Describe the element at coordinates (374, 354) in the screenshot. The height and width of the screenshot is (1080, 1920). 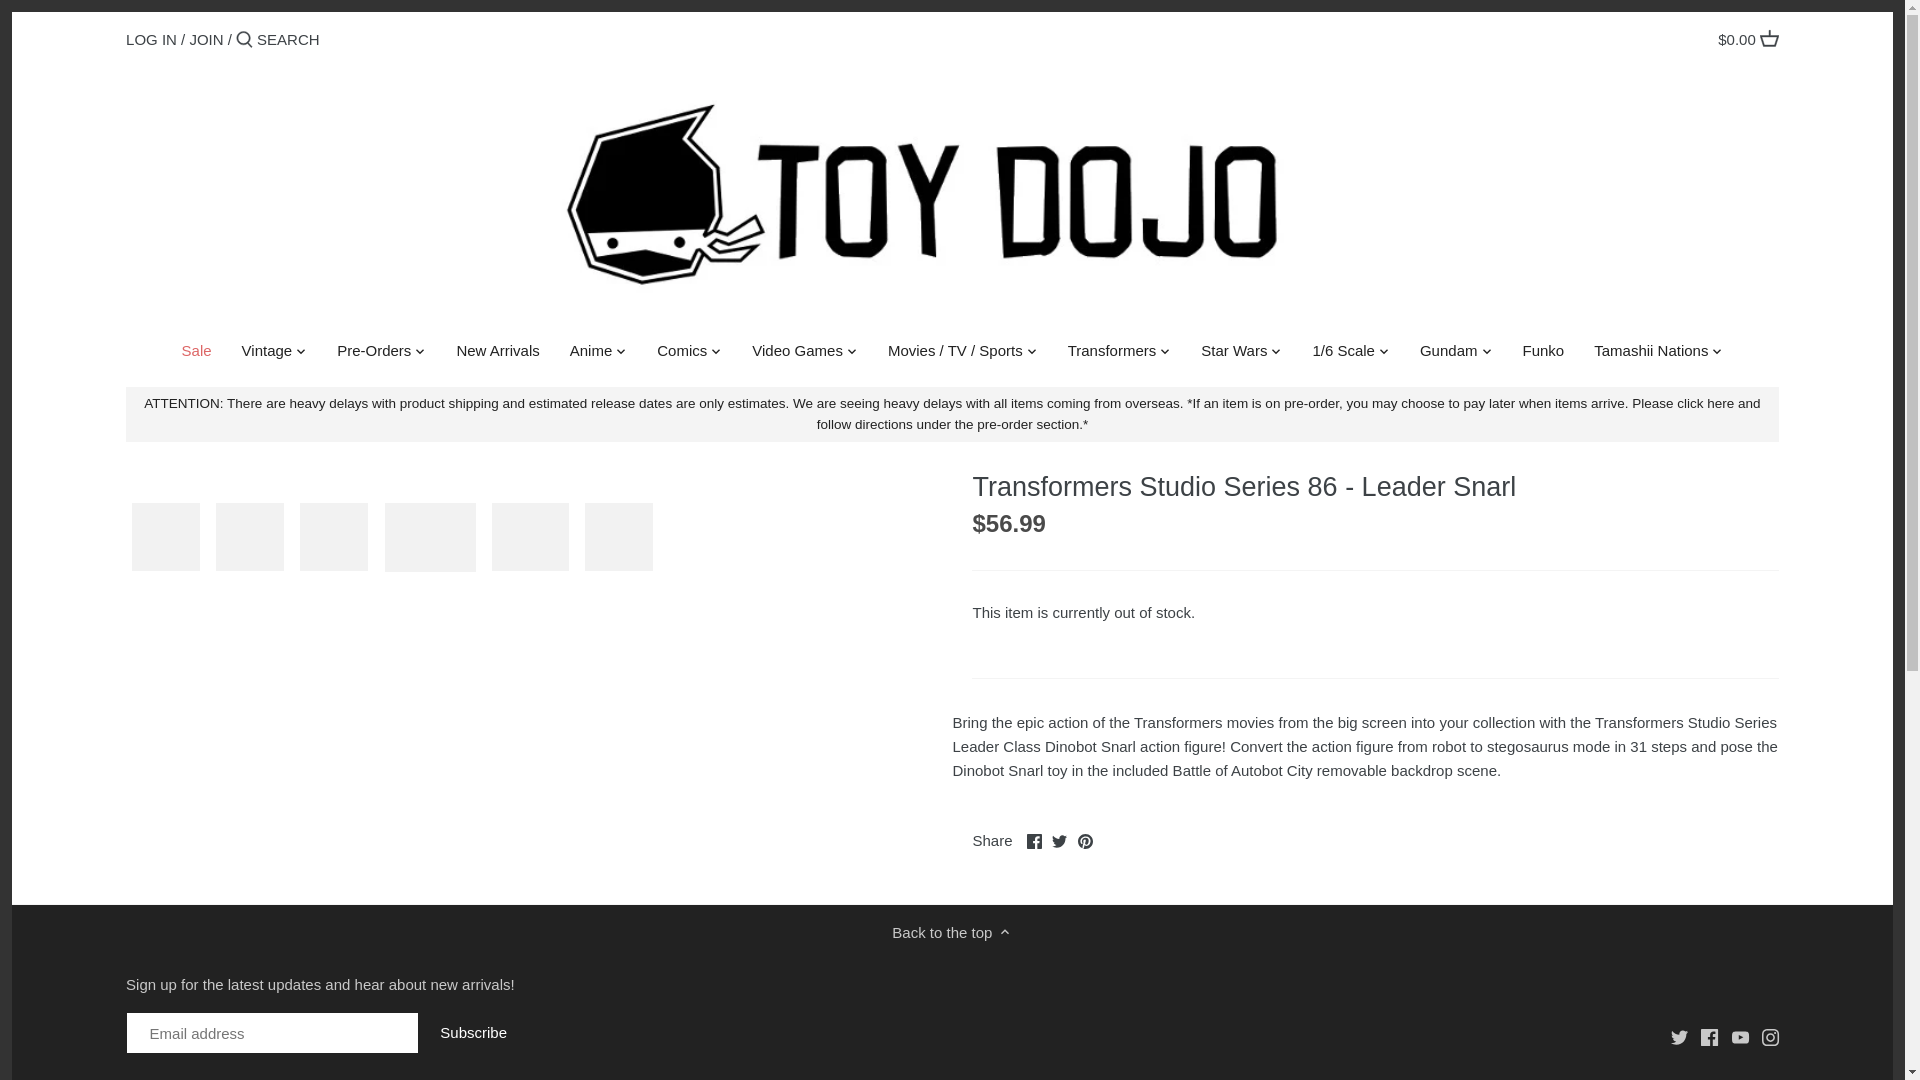
I see `Pre-Orders` at that location.